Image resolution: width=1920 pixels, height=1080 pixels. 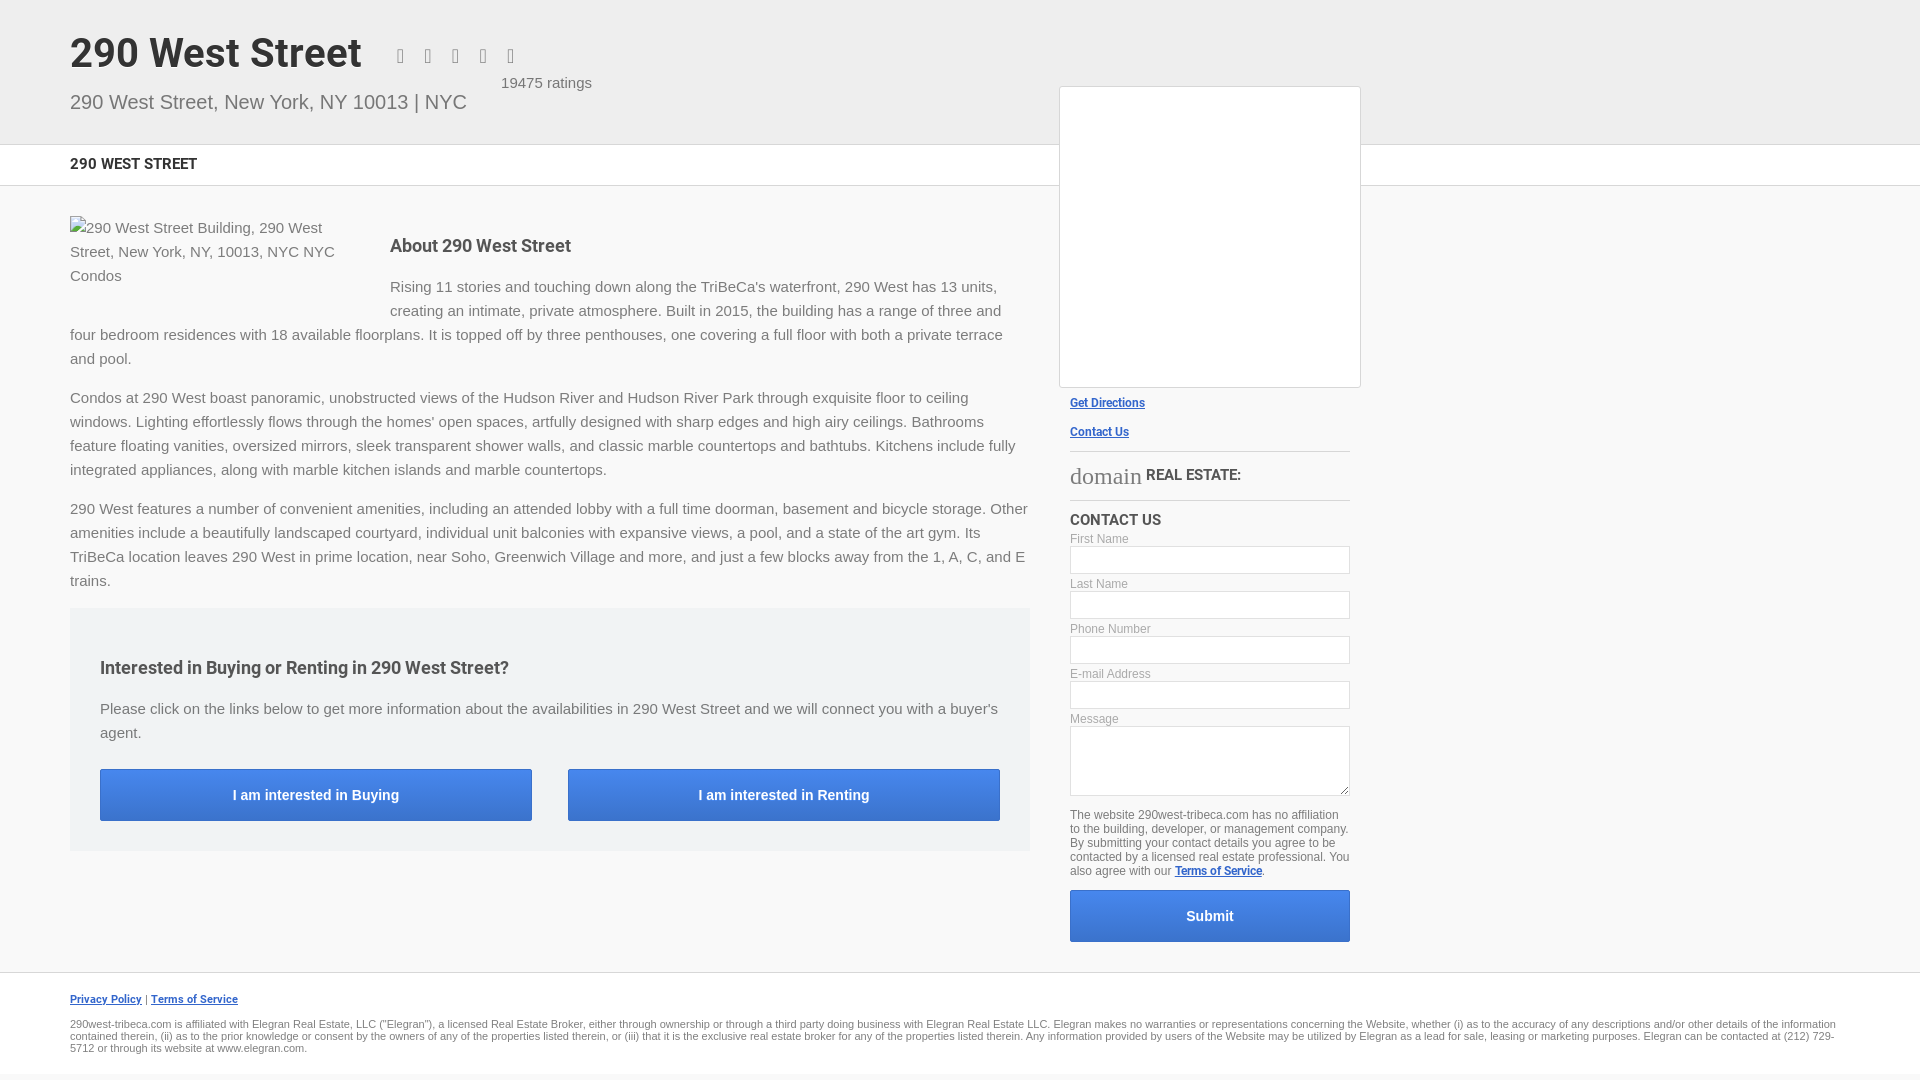 What do you see at coordinates (106, 1000) in the screenshot?
I see `Privacy Policy` at bounding box center [106, 1000].